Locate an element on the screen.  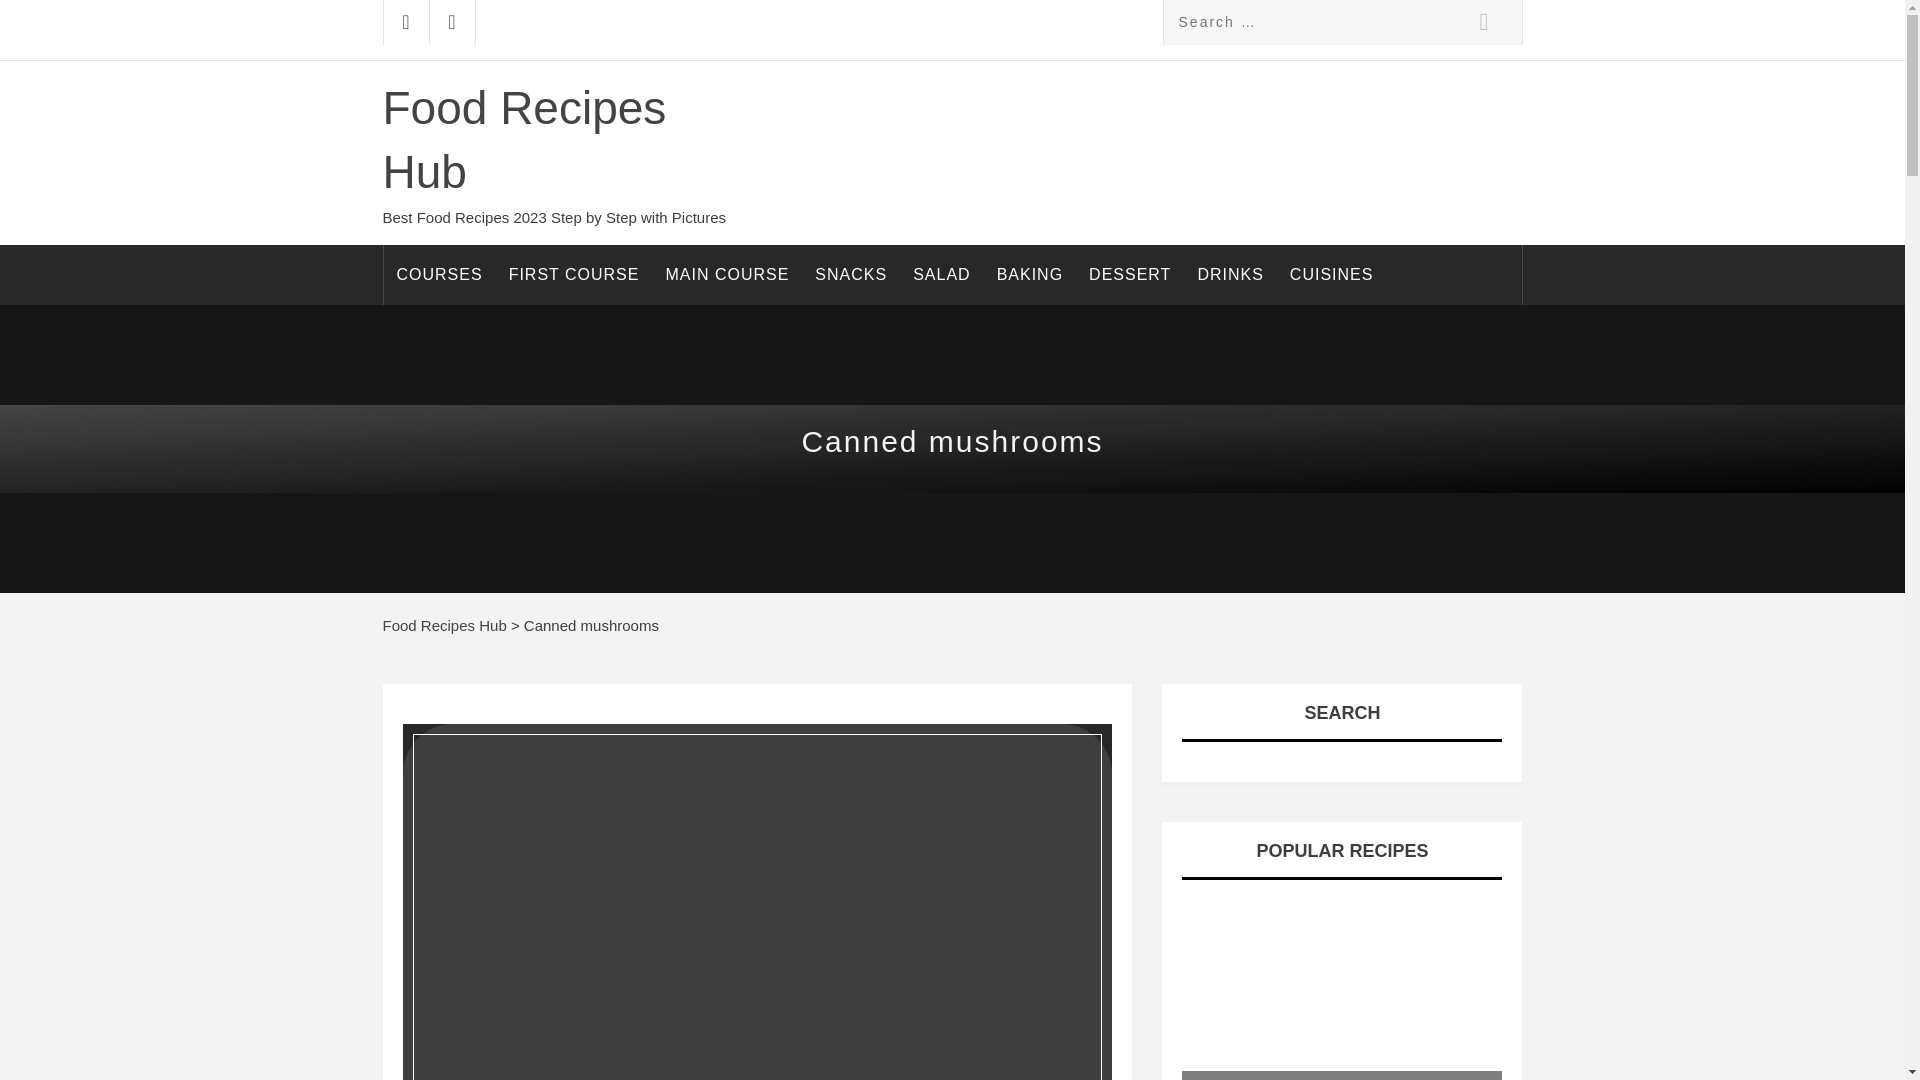
MAIN COURSE is located at coordinates (727, 274).